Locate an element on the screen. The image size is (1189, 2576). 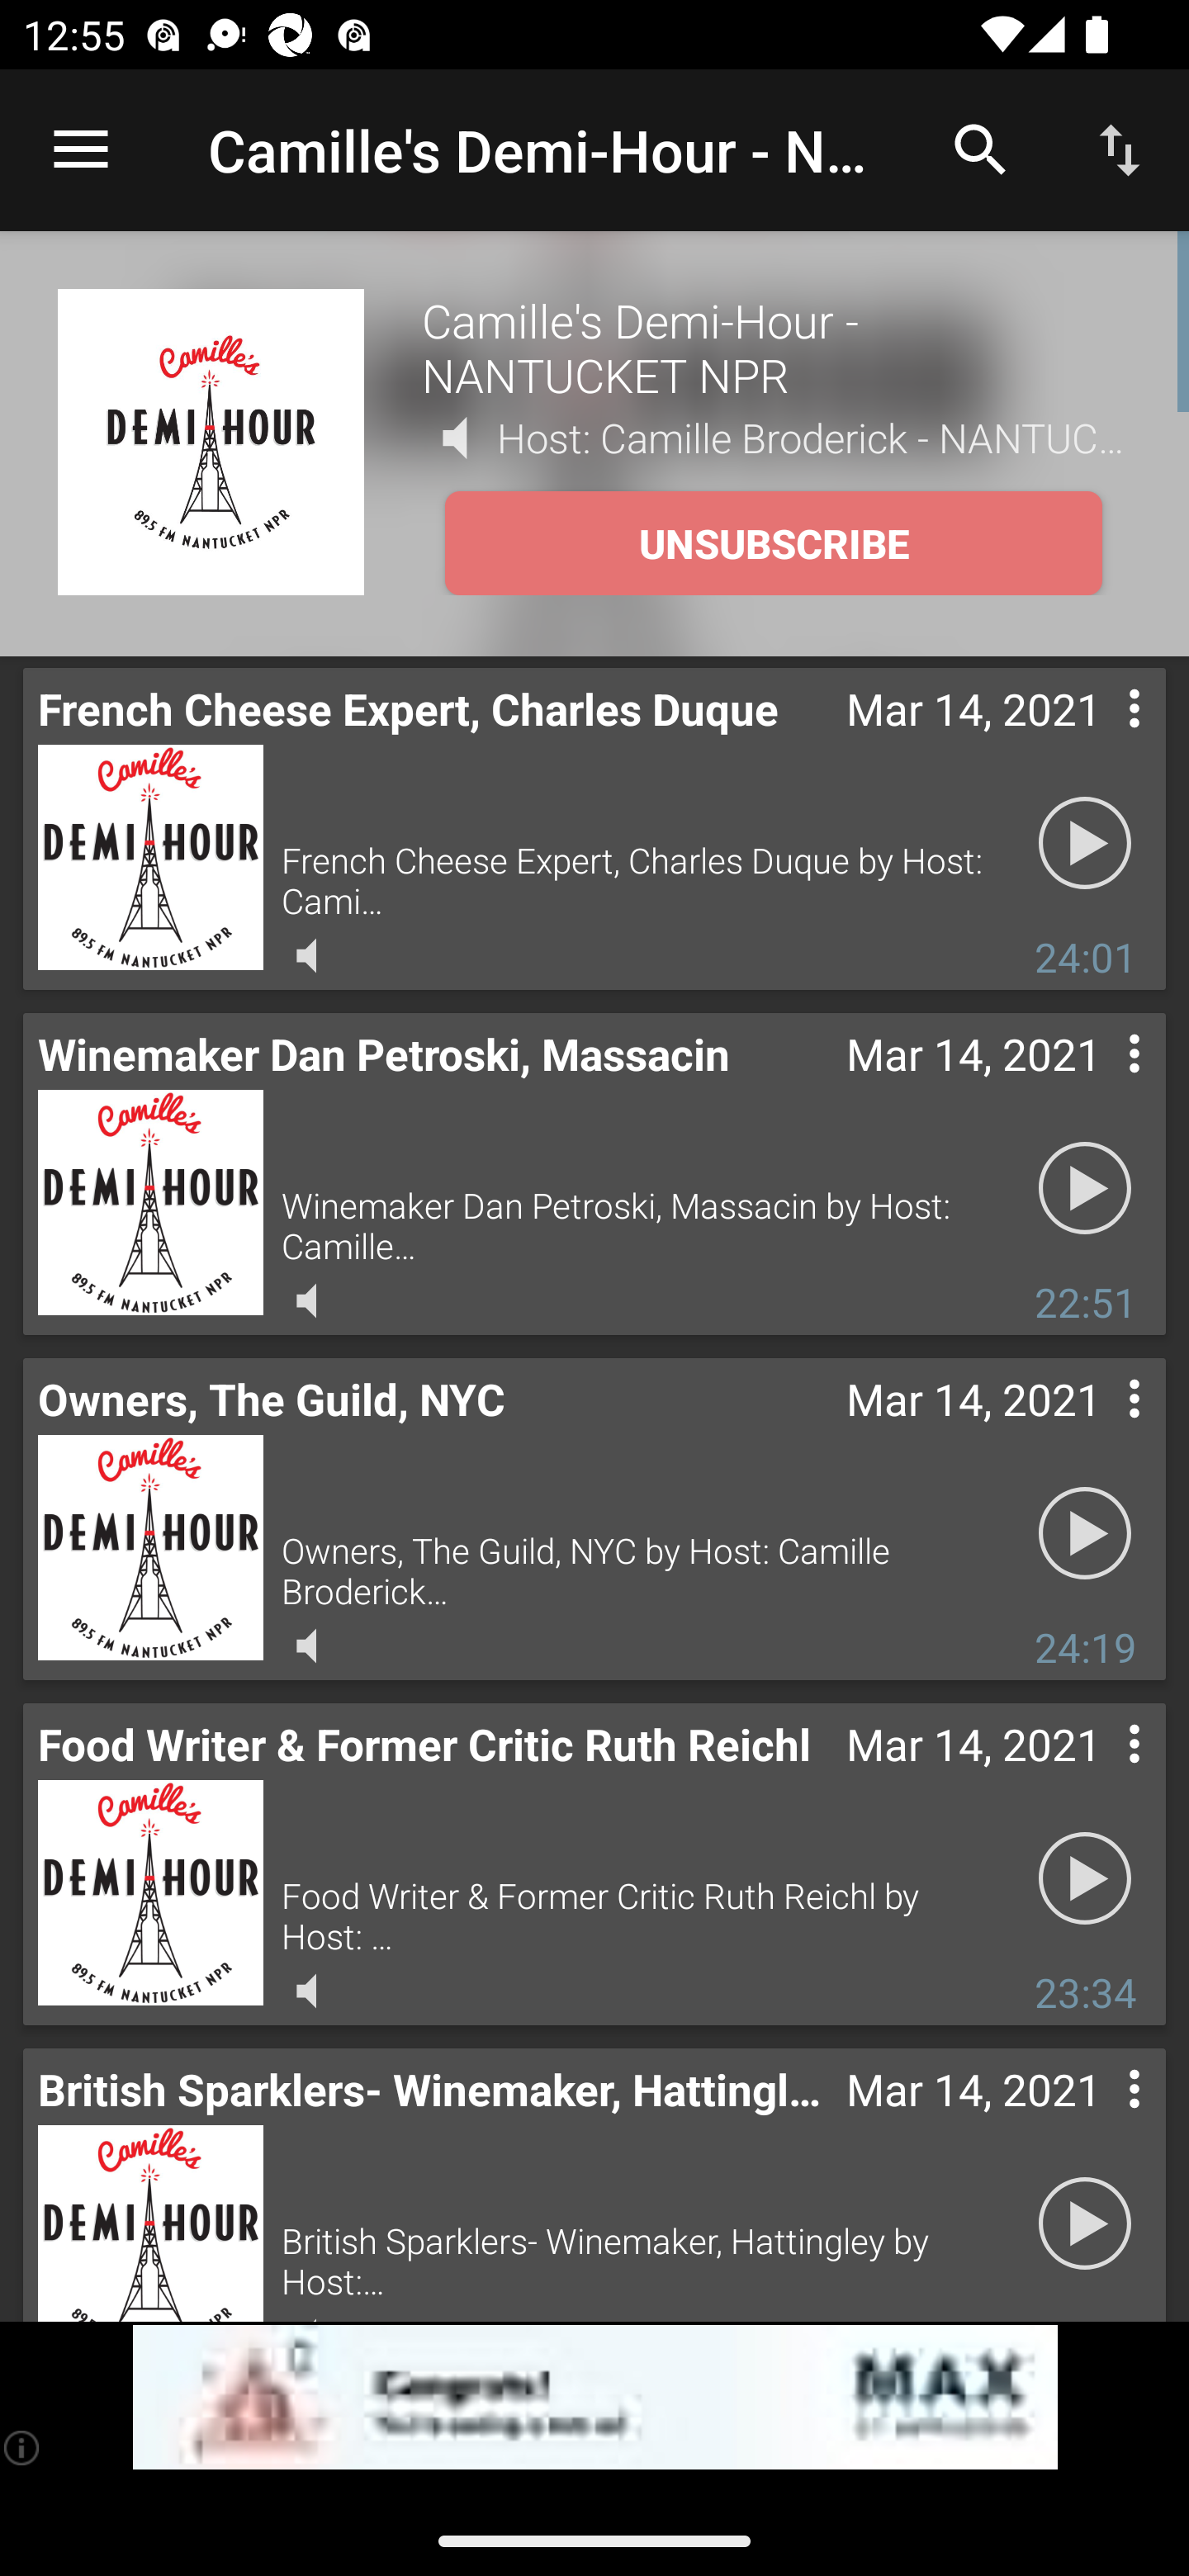
UNSUBSCRIBE is located at coordinates (773, 543).